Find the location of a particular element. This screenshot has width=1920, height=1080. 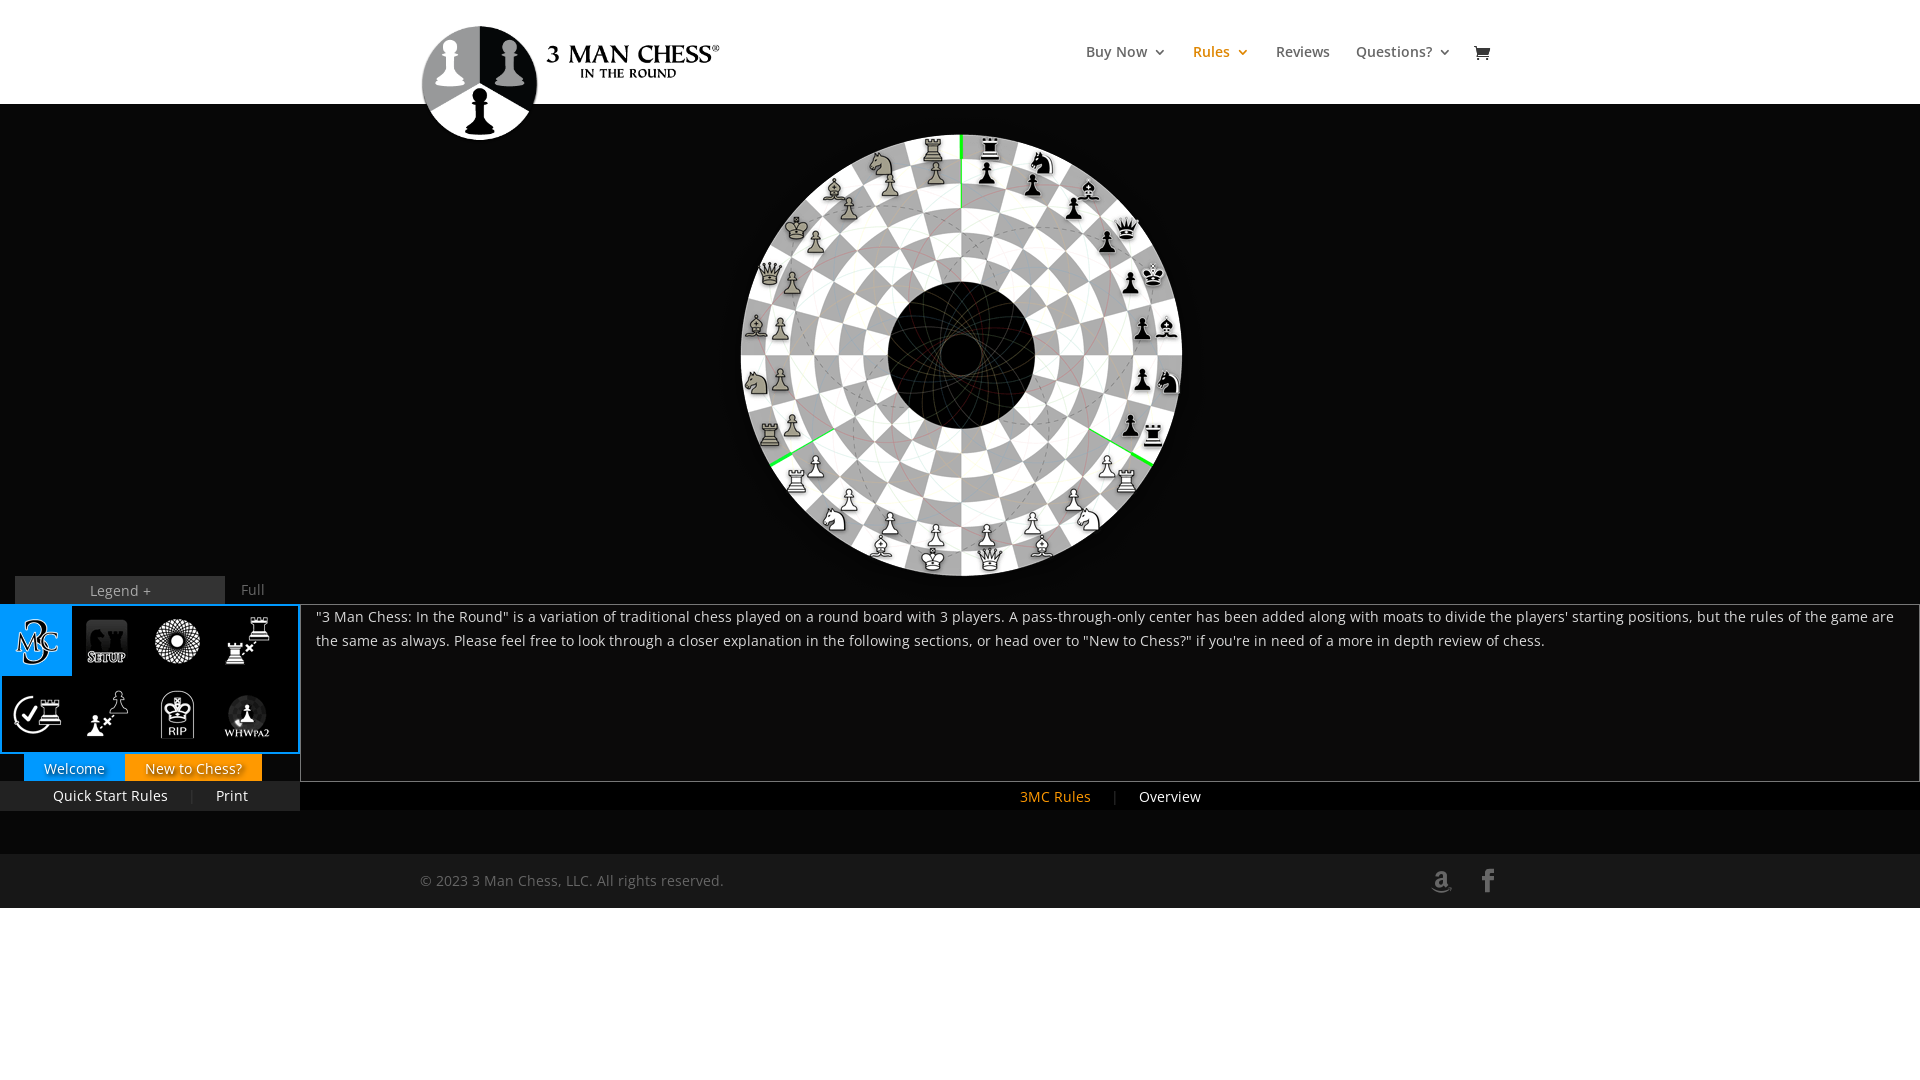

Creeks is located at coordinates (107, 714).